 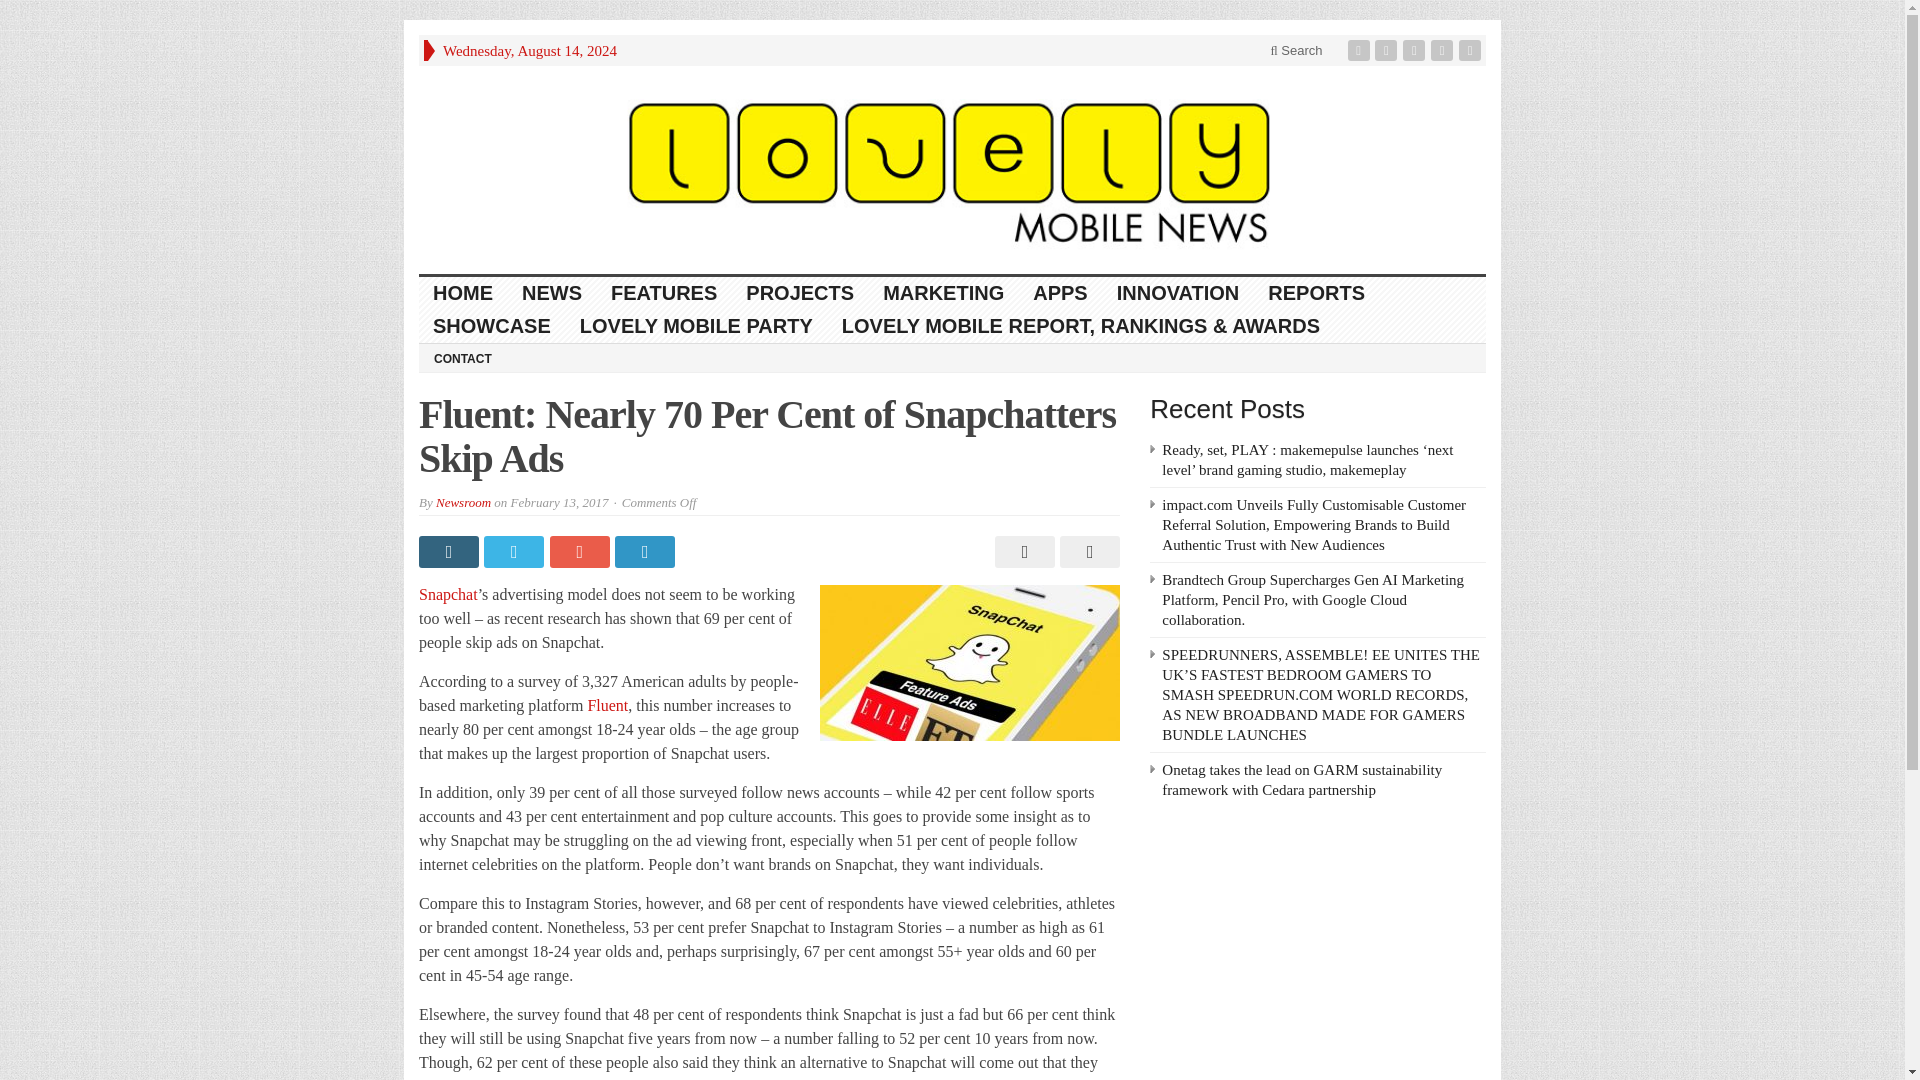 I want to click on INNOVATION, so click(x=1178, y=292).